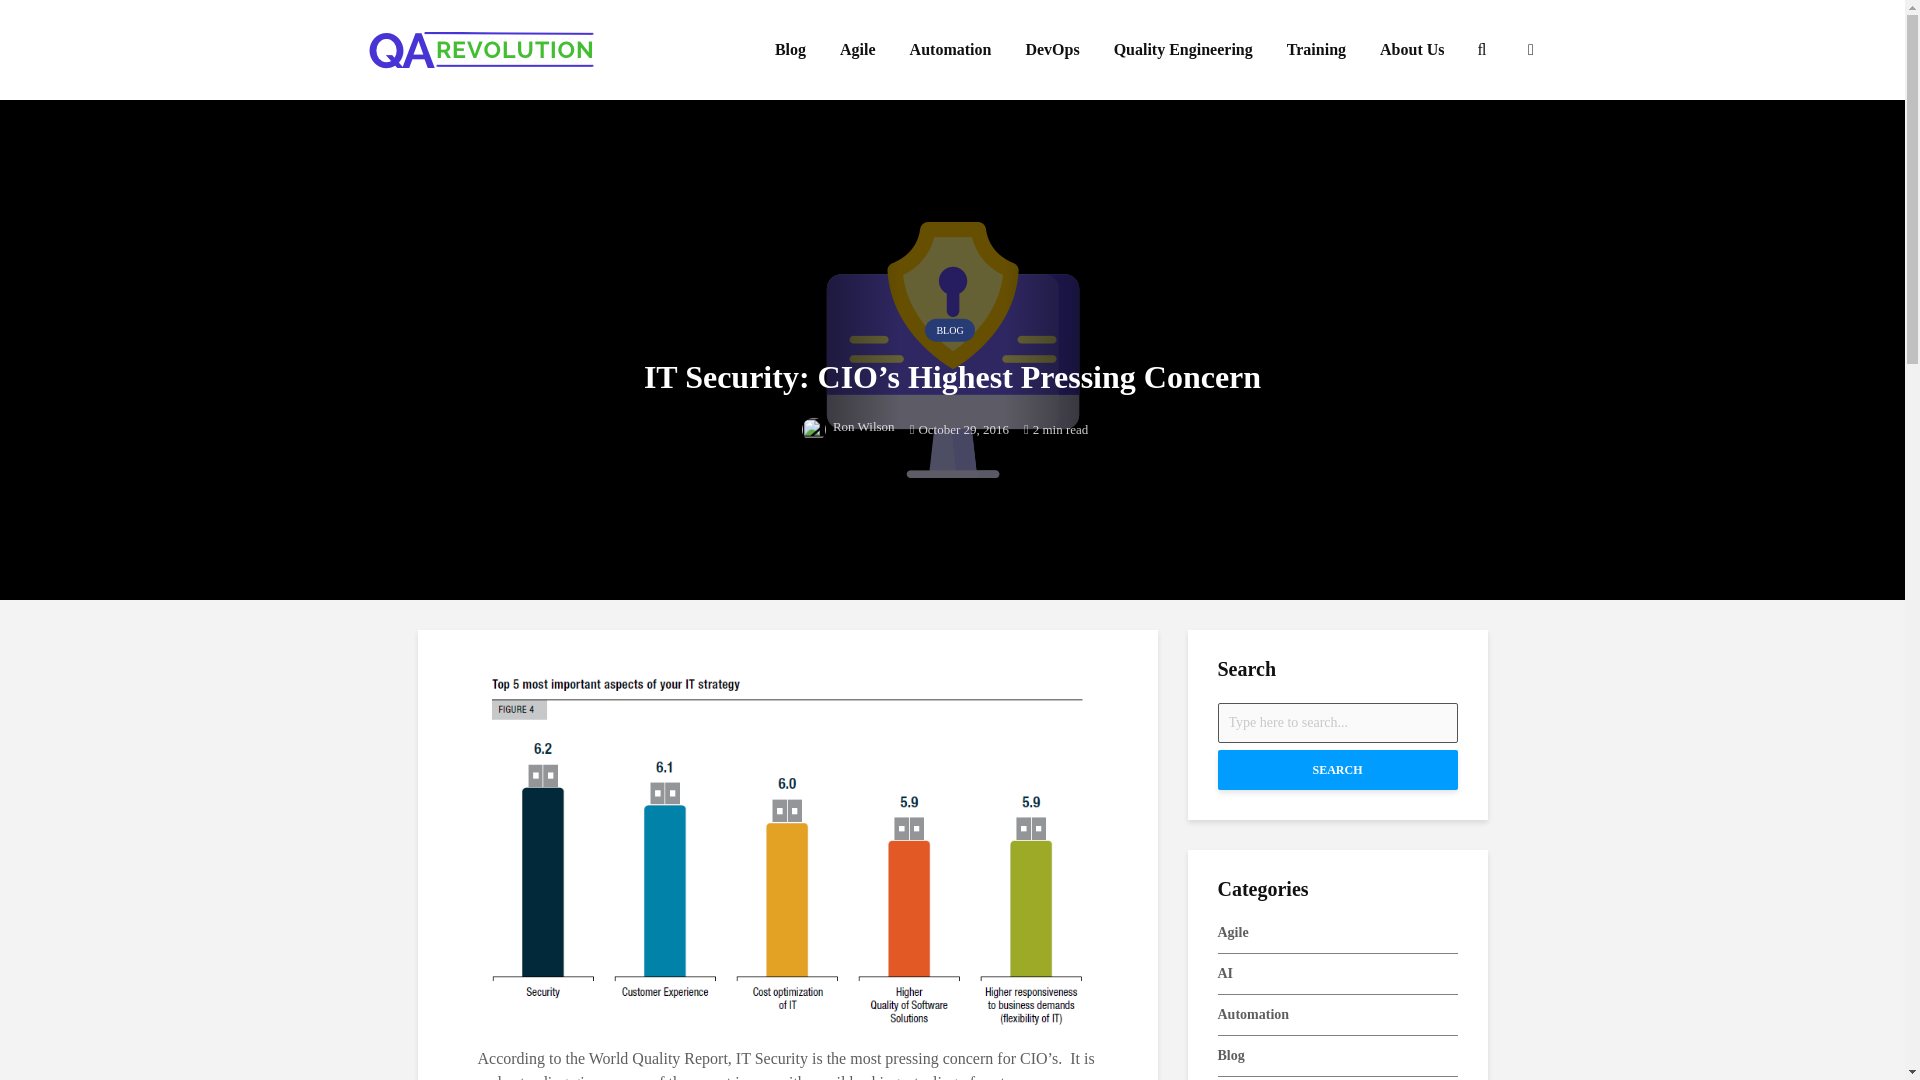 The height and width of the screenshot is (1080, 1920). I want to click on BLOG, so click(949, 330).